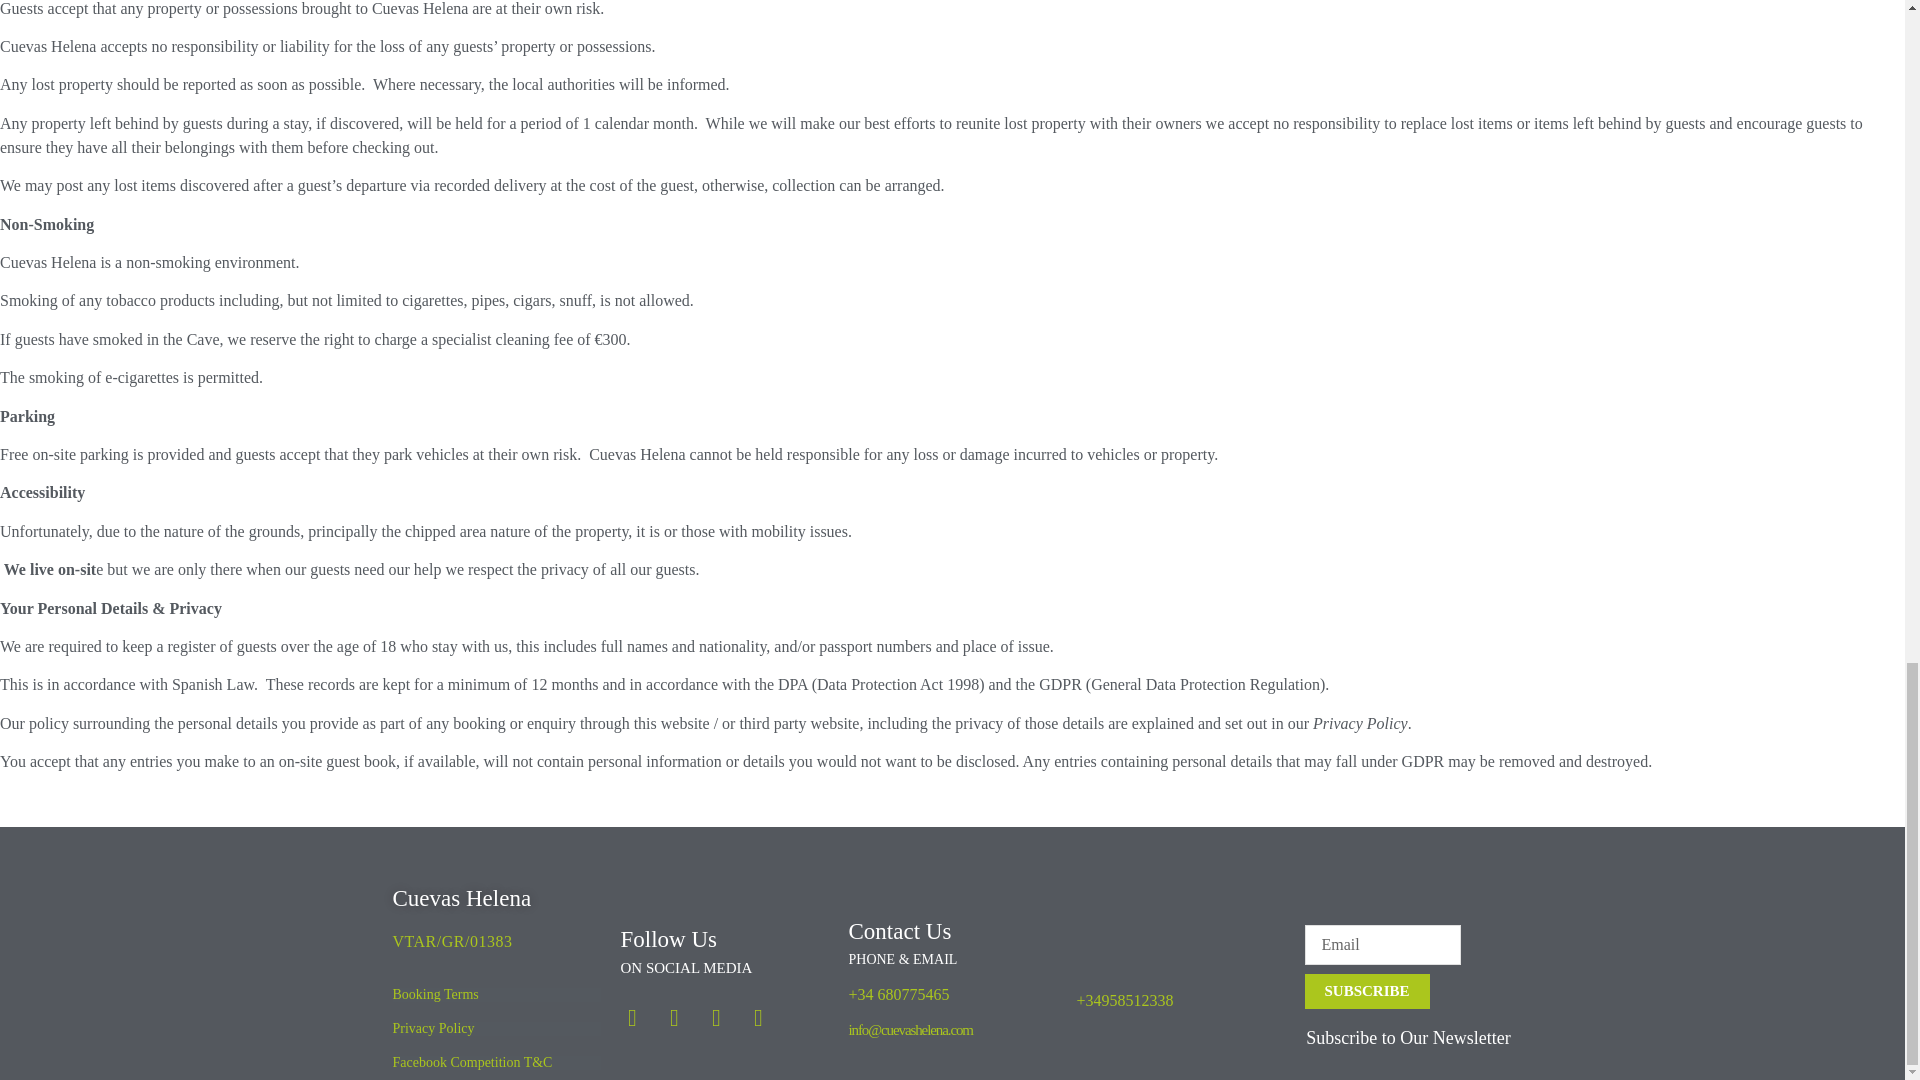 The image size is (1920, 1080). Describe the element at coordinates (432, 1028) in the screenshot. I see `Privacy Policy` at that location.